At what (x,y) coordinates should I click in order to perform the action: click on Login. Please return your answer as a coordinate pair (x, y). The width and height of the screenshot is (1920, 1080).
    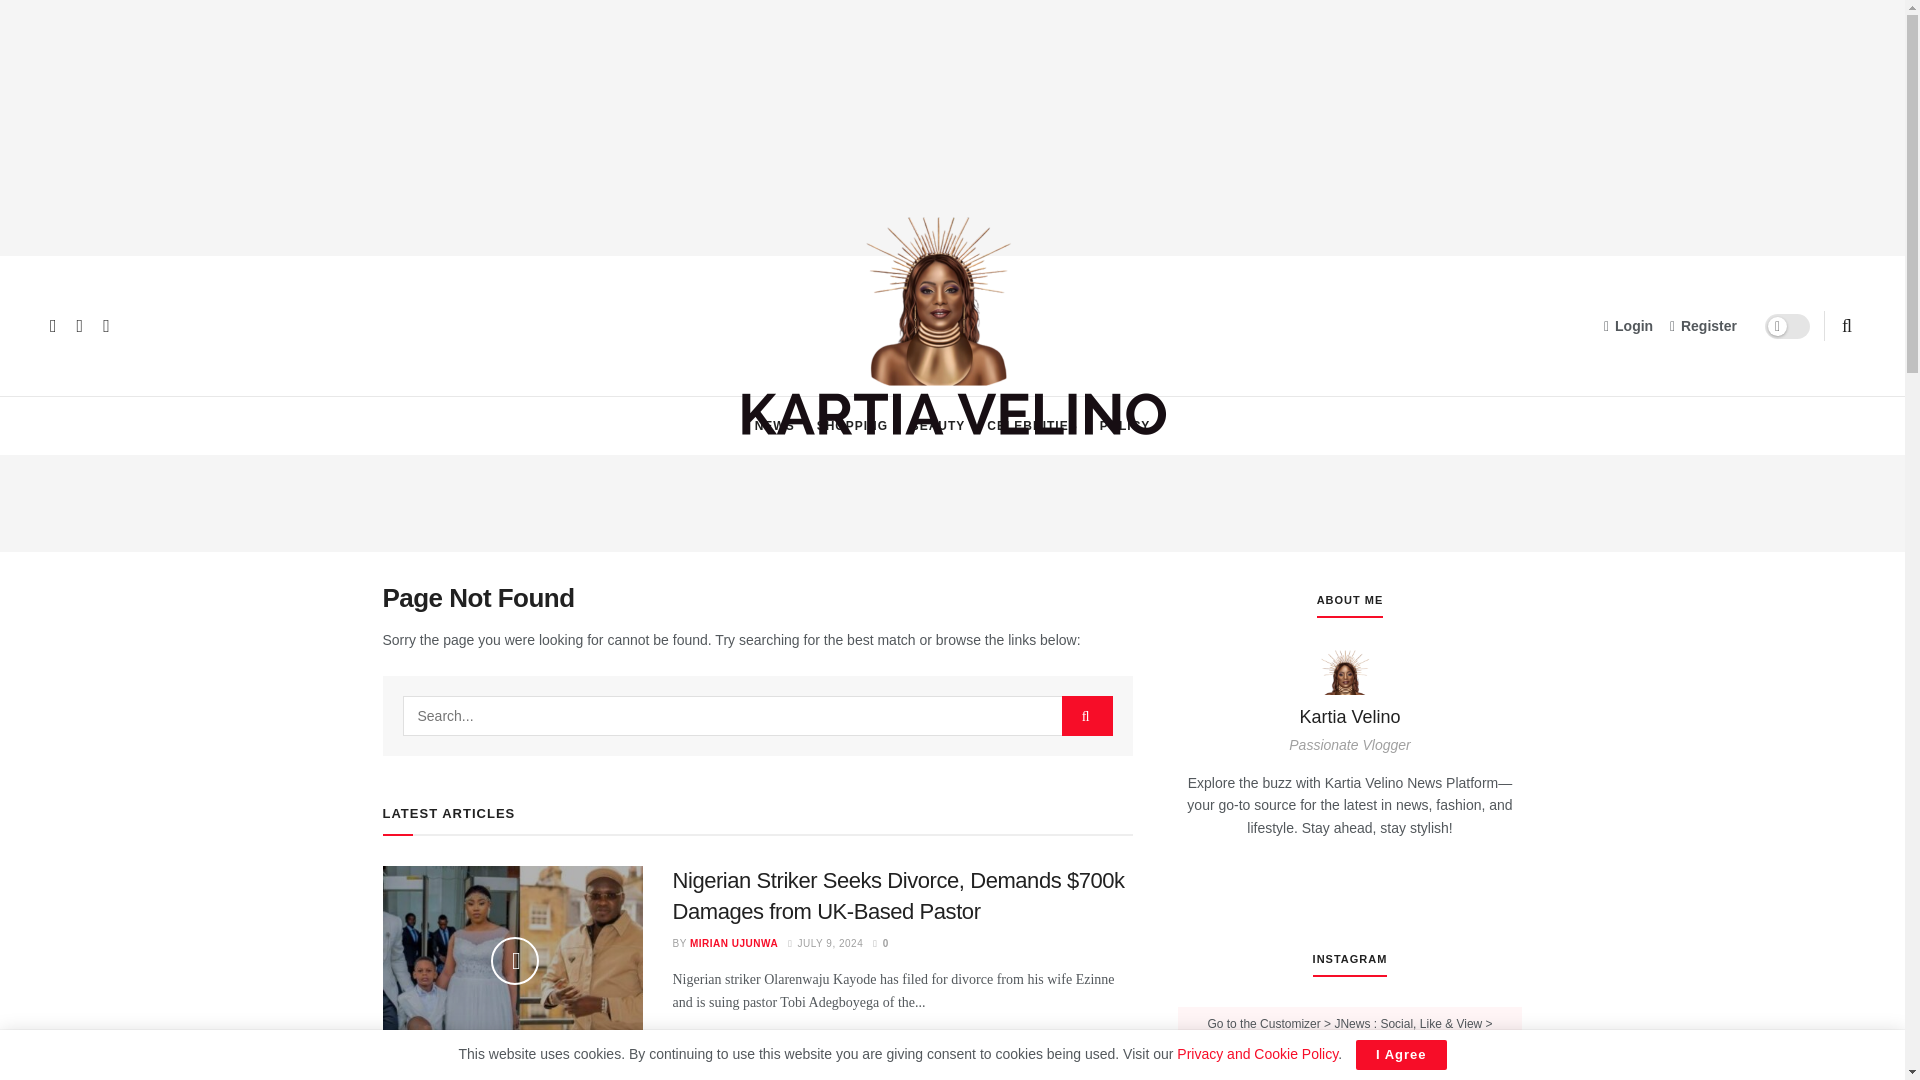
    Looking at the image, I should click on (1628, 326).